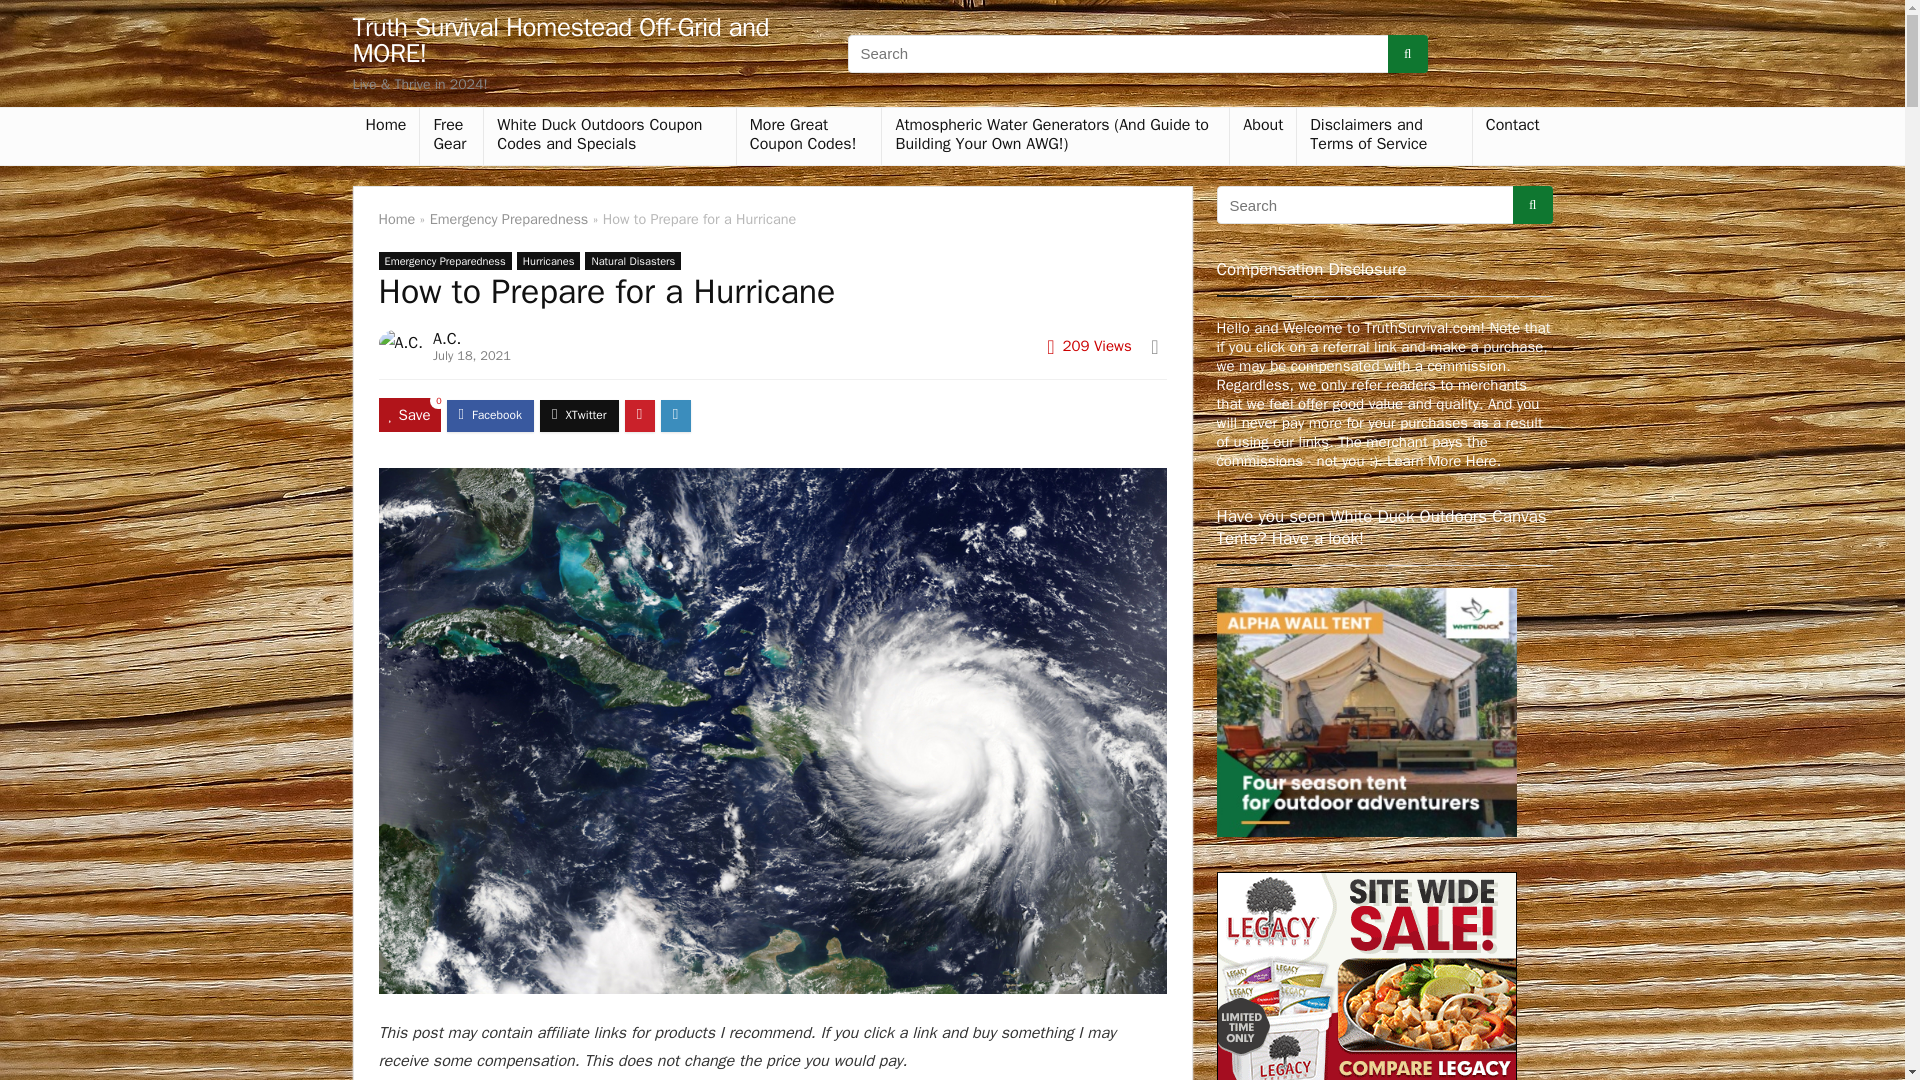 The height and width of the screenshot is (1080, 1920). What do you see at coordinates (1263, 126) in the screenshot?
I see `About` at bounding box center [1263, 126].